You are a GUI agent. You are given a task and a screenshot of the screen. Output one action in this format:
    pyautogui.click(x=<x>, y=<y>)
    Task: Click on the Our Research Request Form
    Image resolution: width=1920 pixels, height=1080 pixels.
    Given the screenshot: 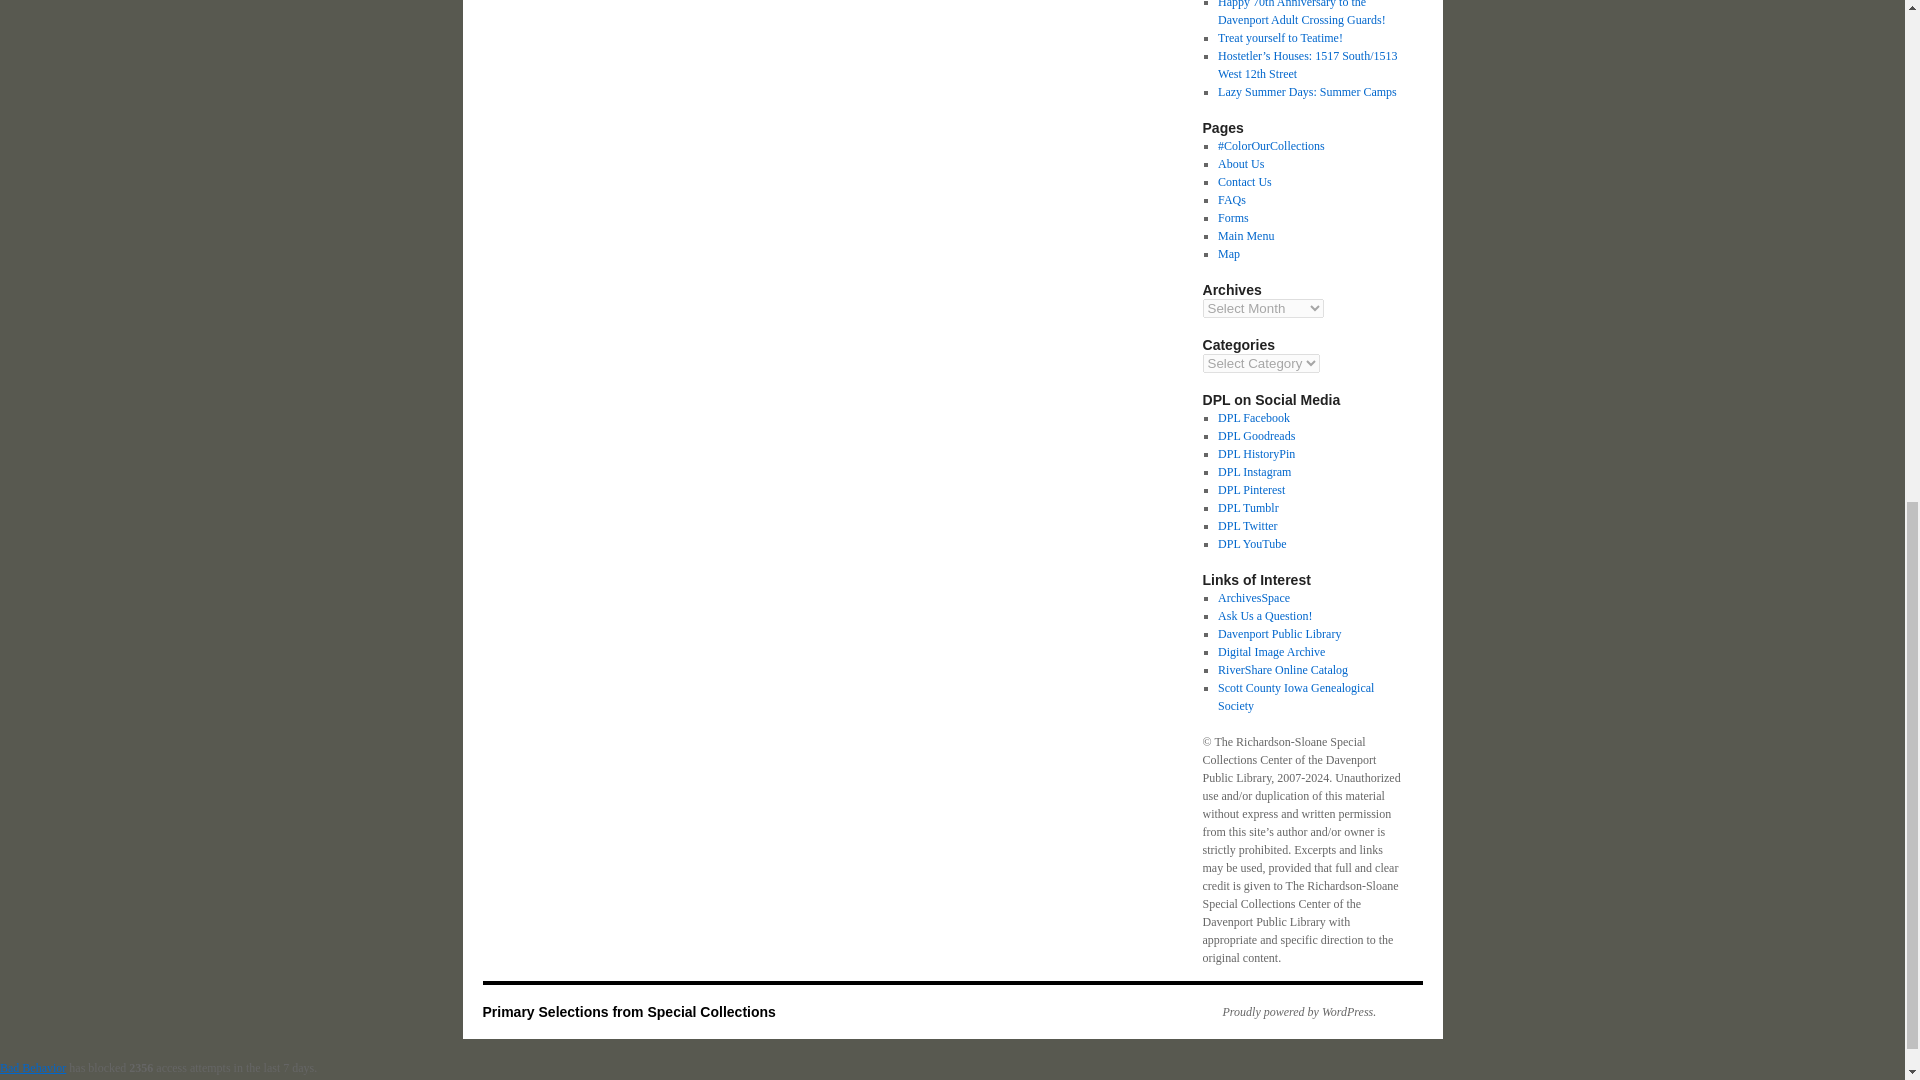 What is the action you would take?
    pyautogui.click(x=1264, y=616)
    